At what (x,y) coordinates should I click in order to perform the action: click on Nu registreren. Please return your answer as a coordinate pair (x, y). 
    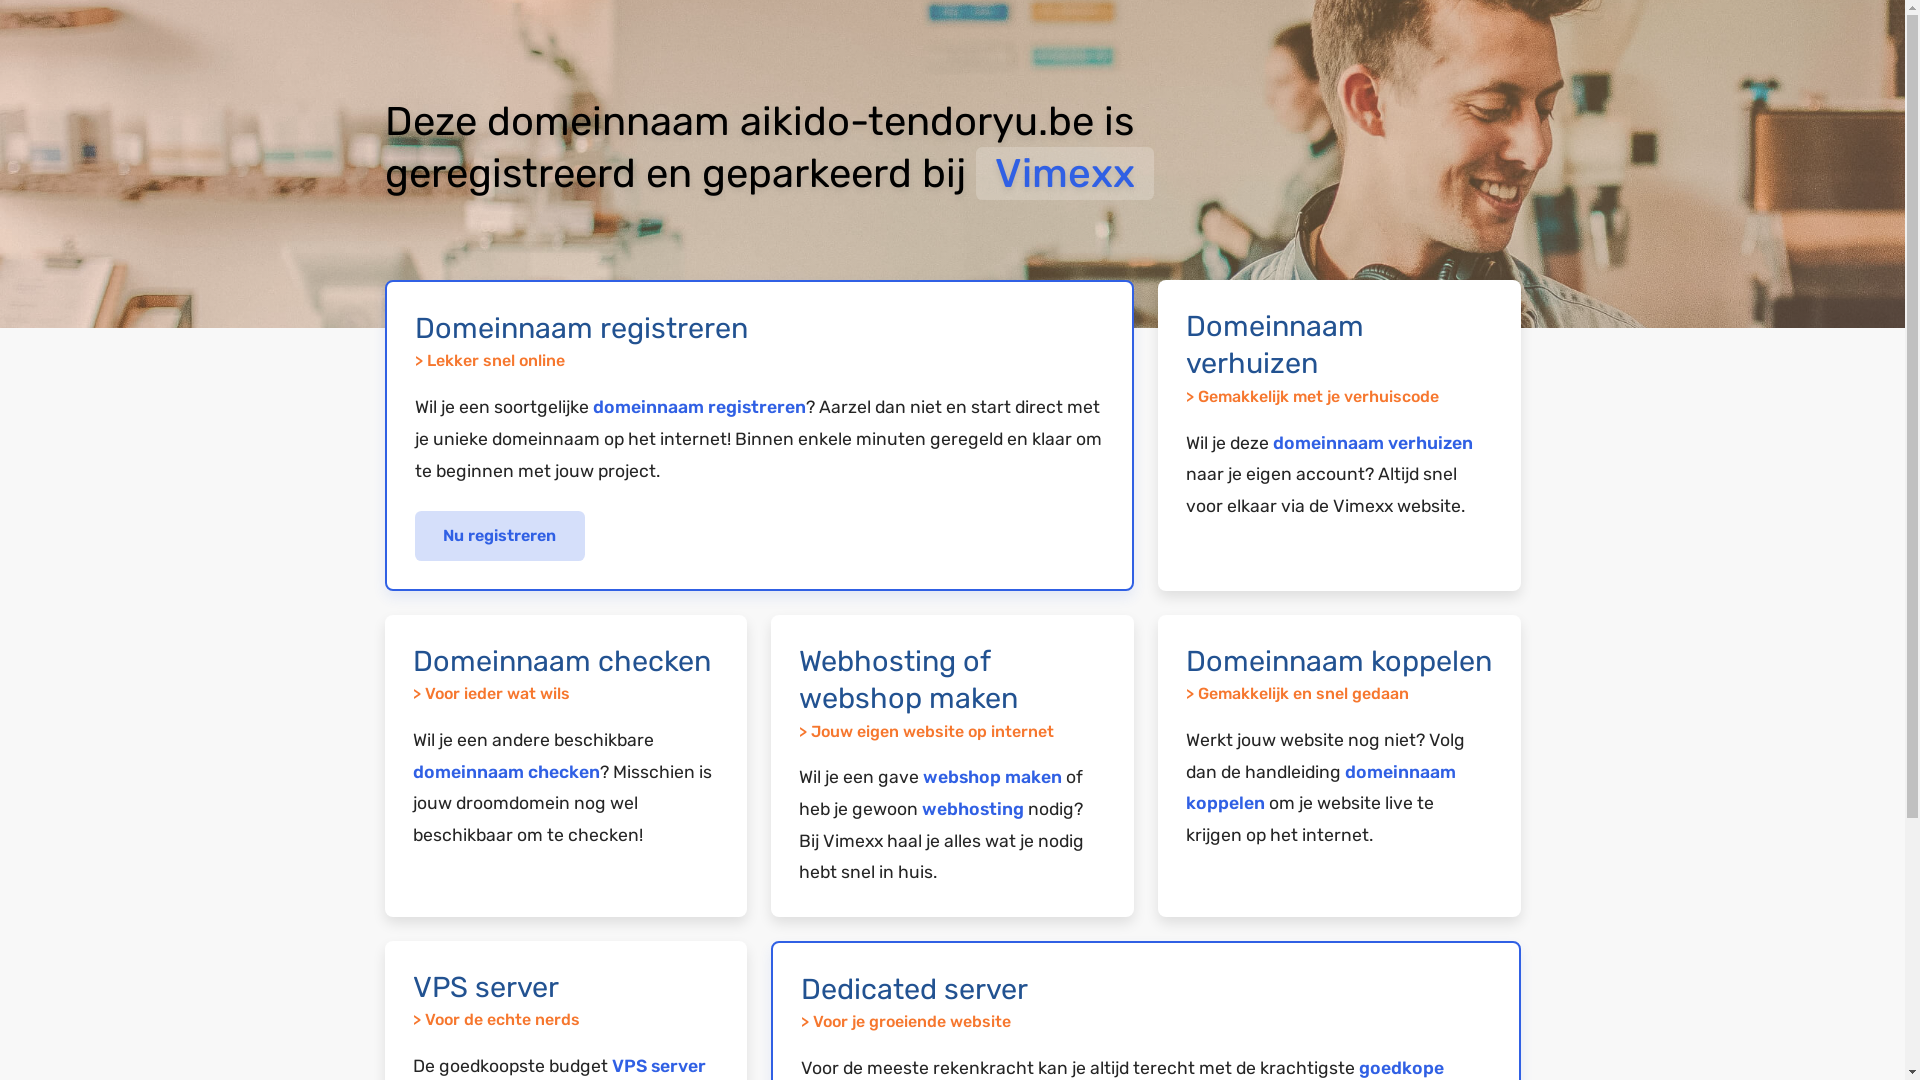
    Looking at the image, I should click on (500, 536).